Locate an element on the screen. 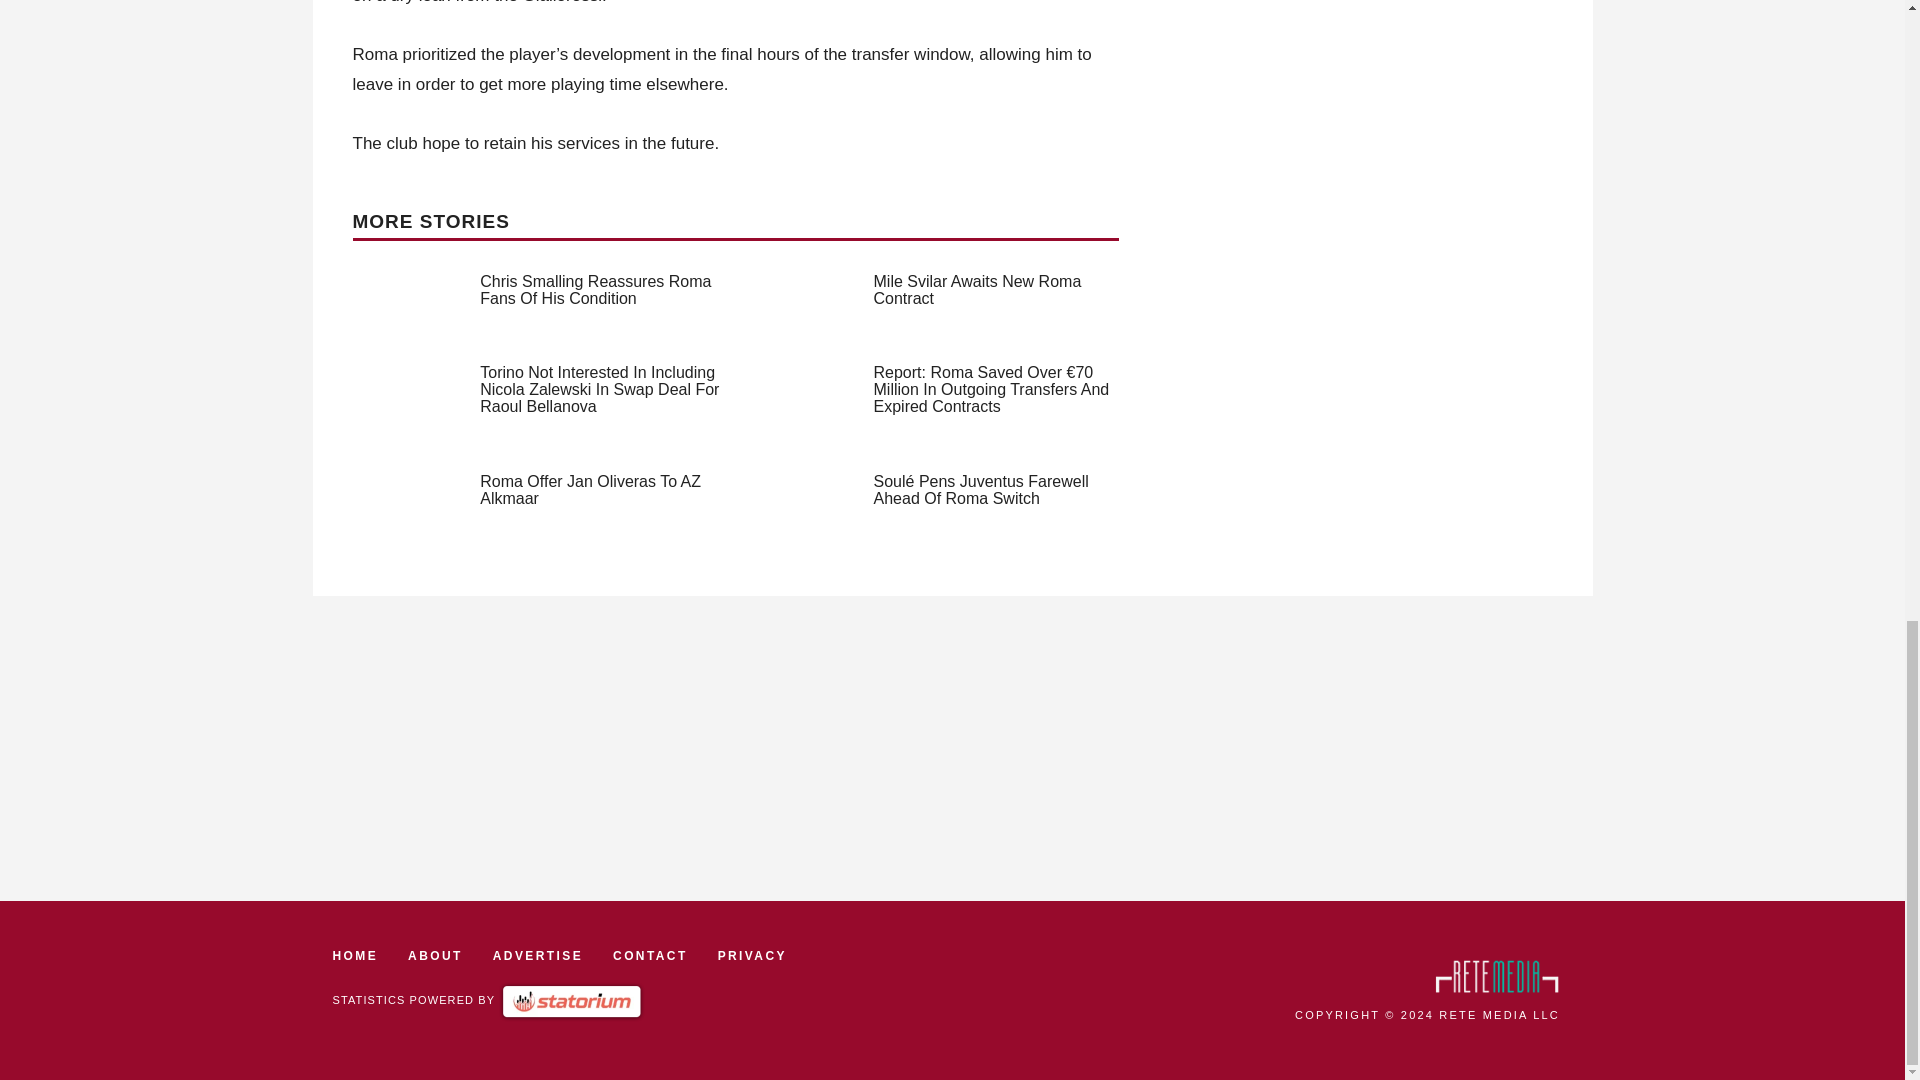 The image size is (1920, 1080). Mile Svilar Awaits New Roma Contract is located at coordinates (978, 290).